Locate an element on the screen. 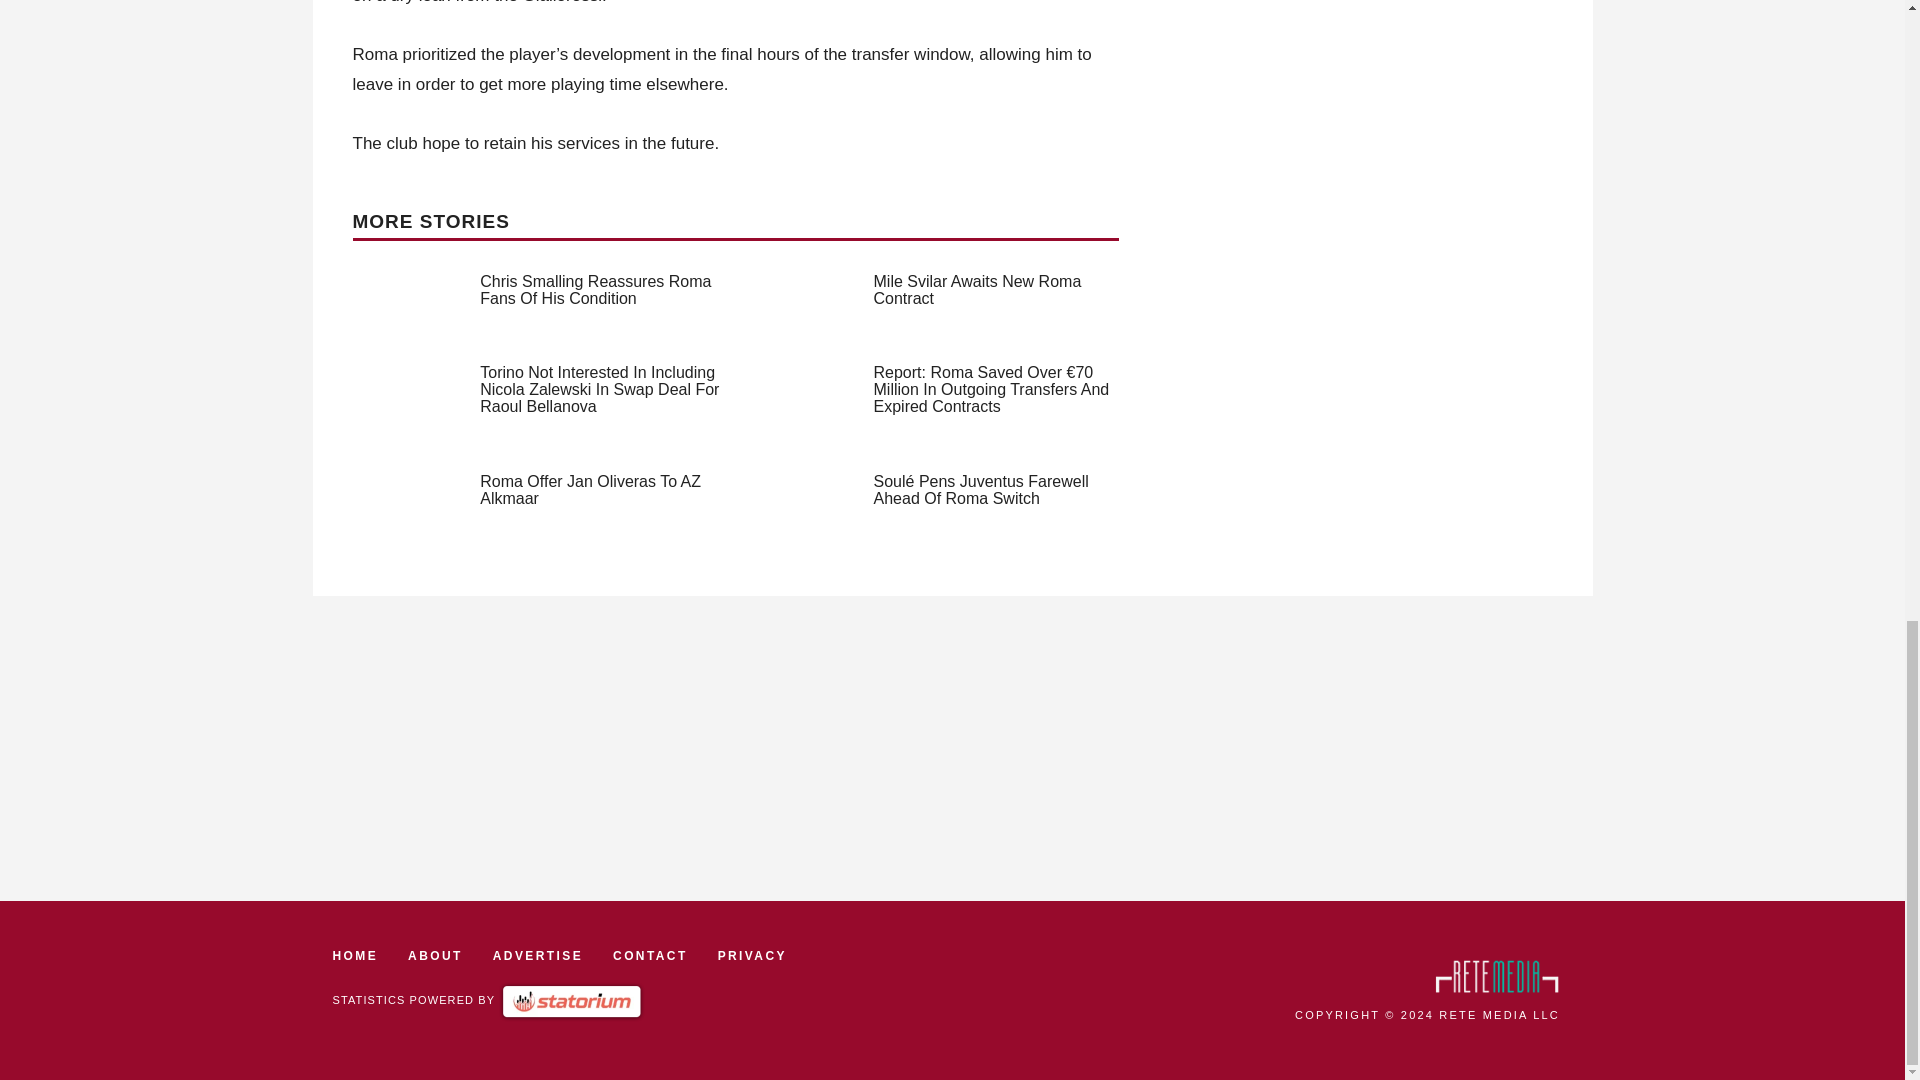 The image size is (1920, 1080). Mile Svilar Awaits New Roma Contract is located at coordinates (978, 290).